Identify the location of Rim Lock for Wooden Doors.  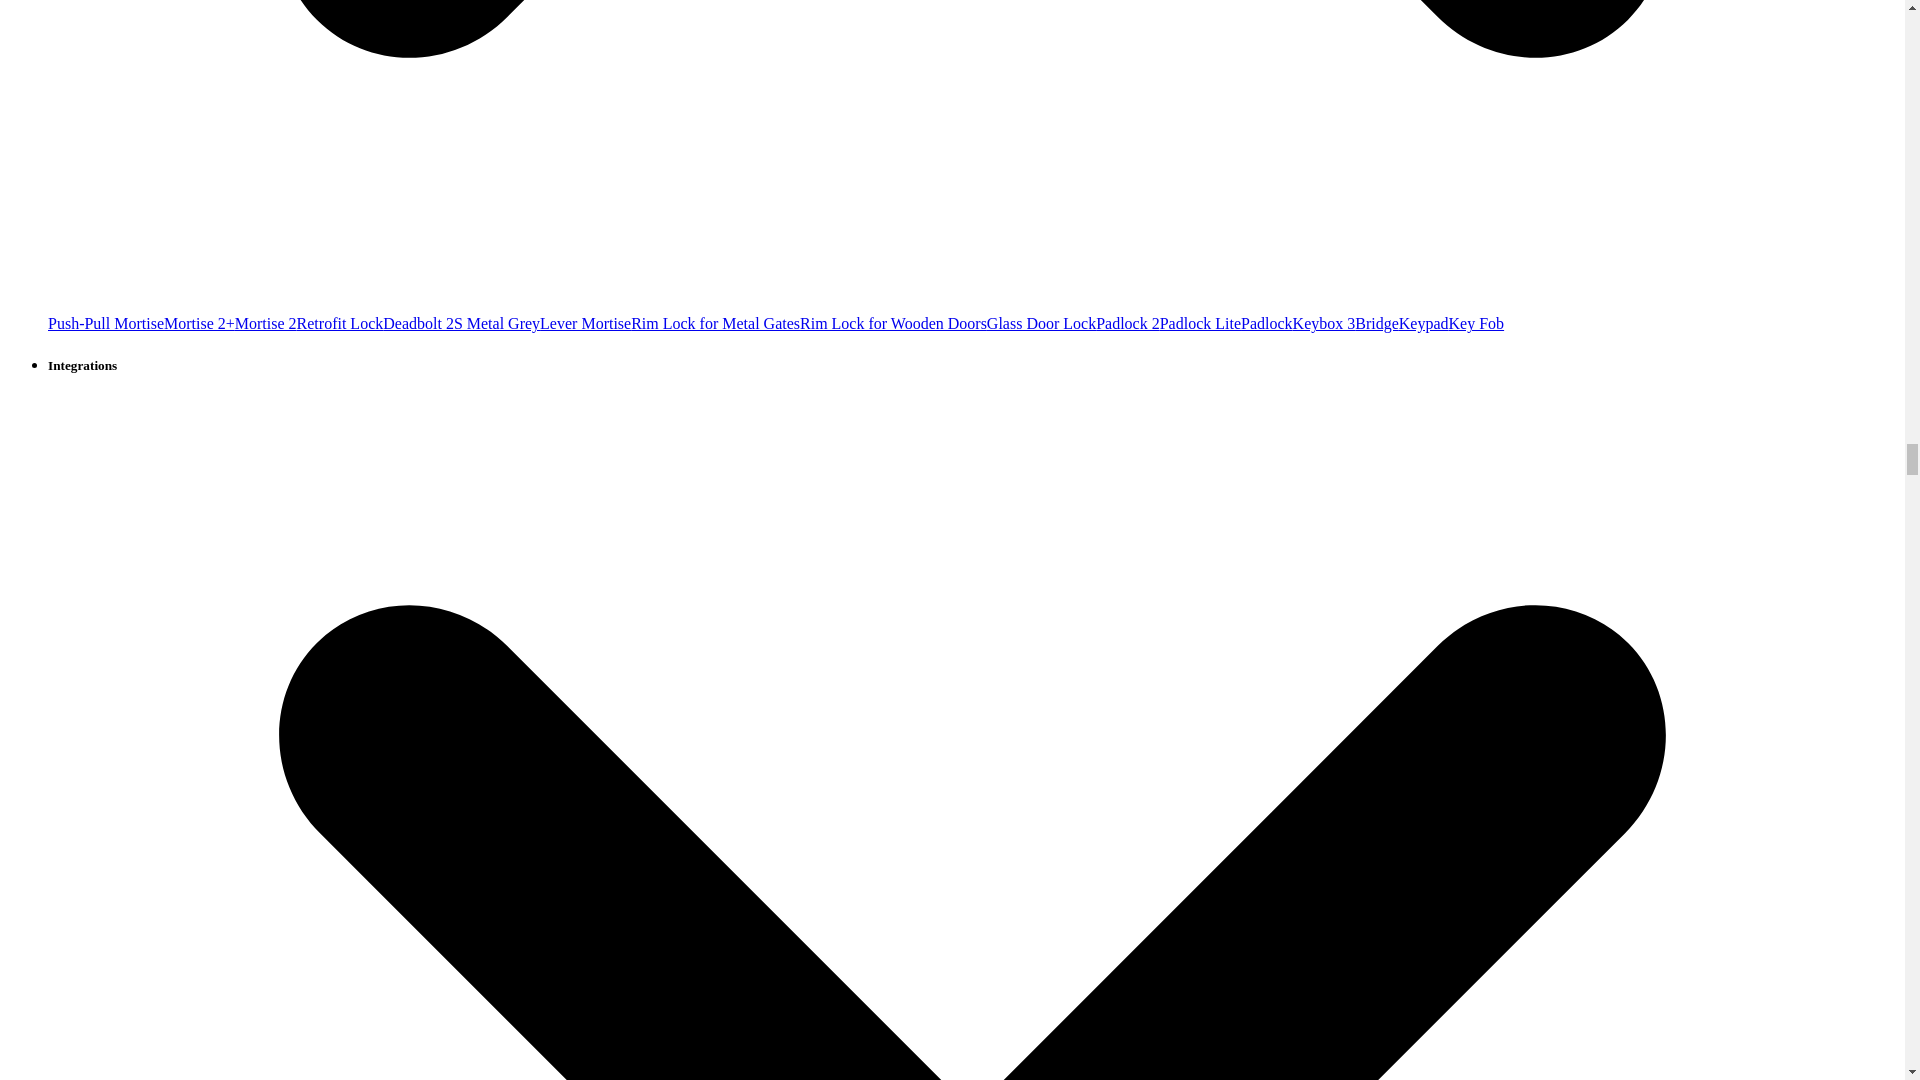
(893, 323).